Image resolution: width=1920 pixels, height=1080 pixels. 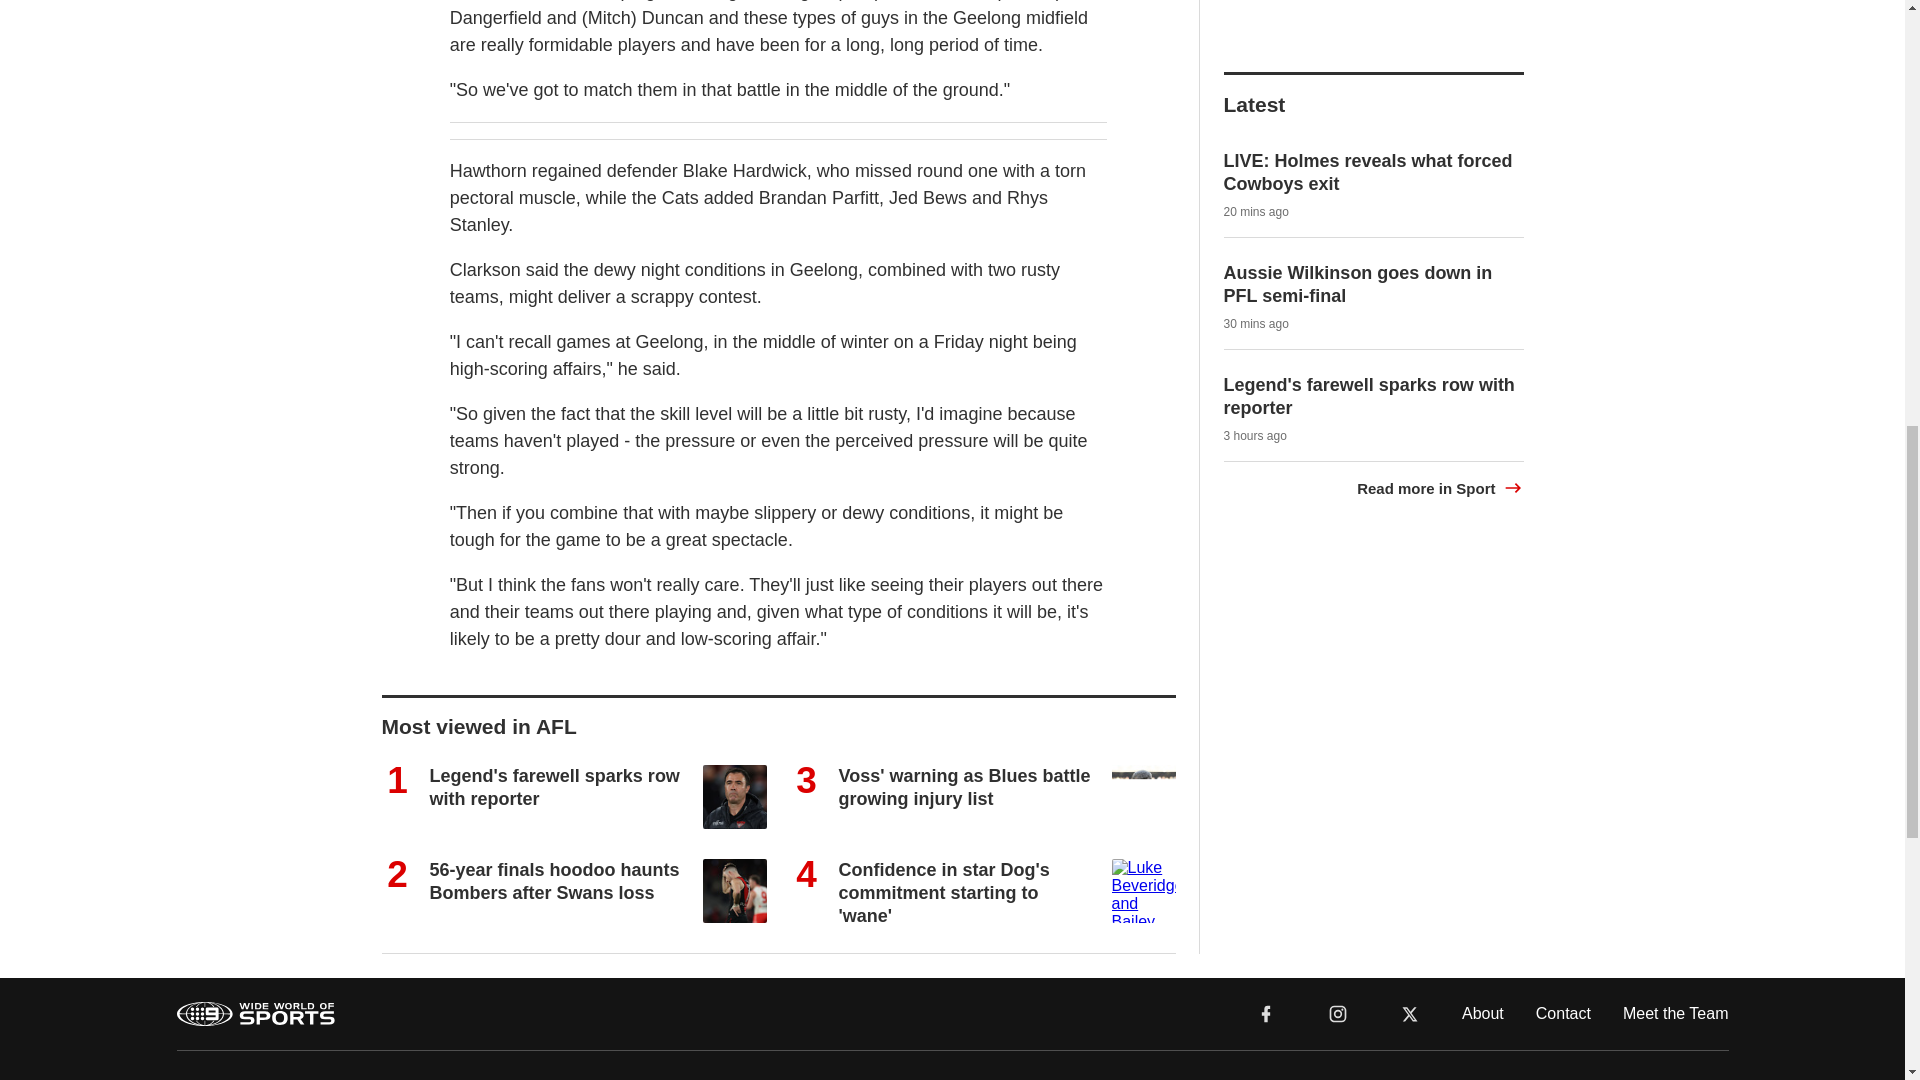 What do you see at coordinates (964, 786) in the screenshot?
I see `Voss' warning as Blues battle growing injury list` at bounding box center [964, 786].